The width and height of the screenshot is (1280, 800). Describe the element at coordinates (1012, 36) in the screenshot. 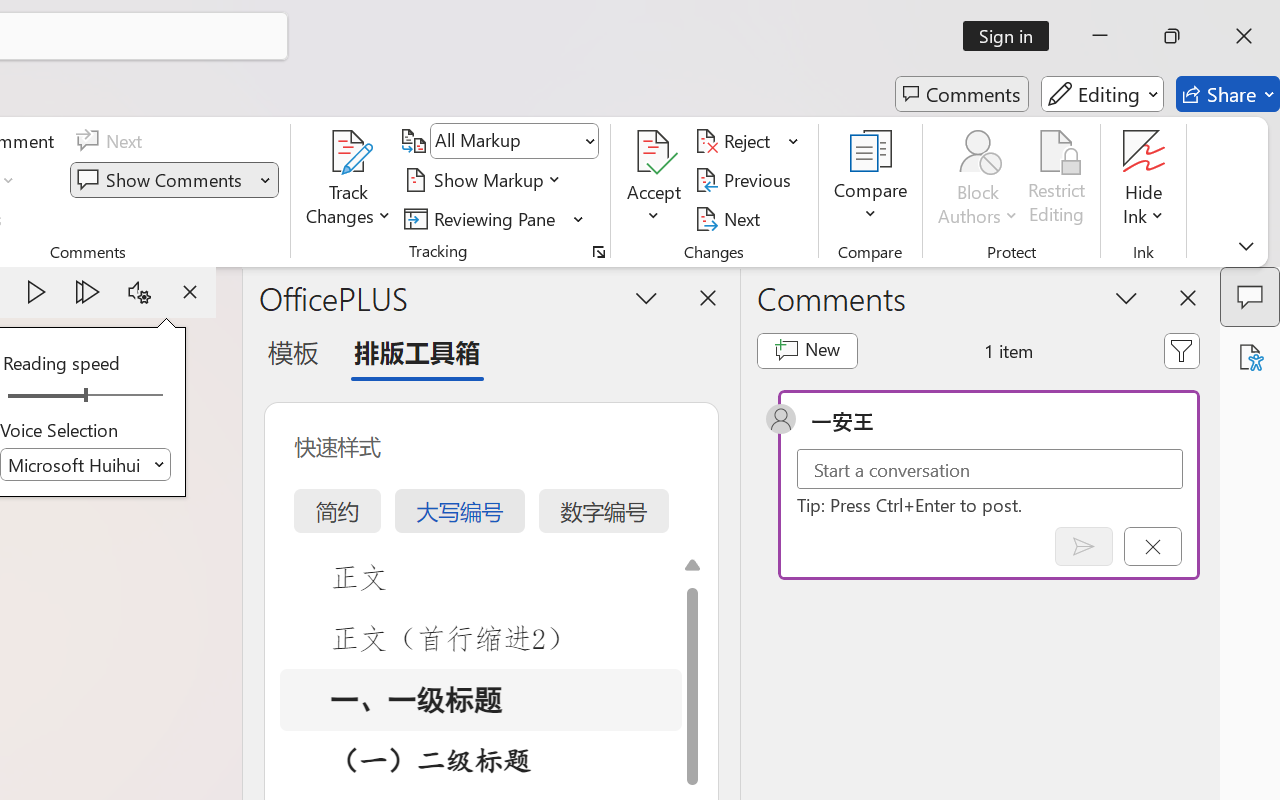

I see `Sign in` at that location.